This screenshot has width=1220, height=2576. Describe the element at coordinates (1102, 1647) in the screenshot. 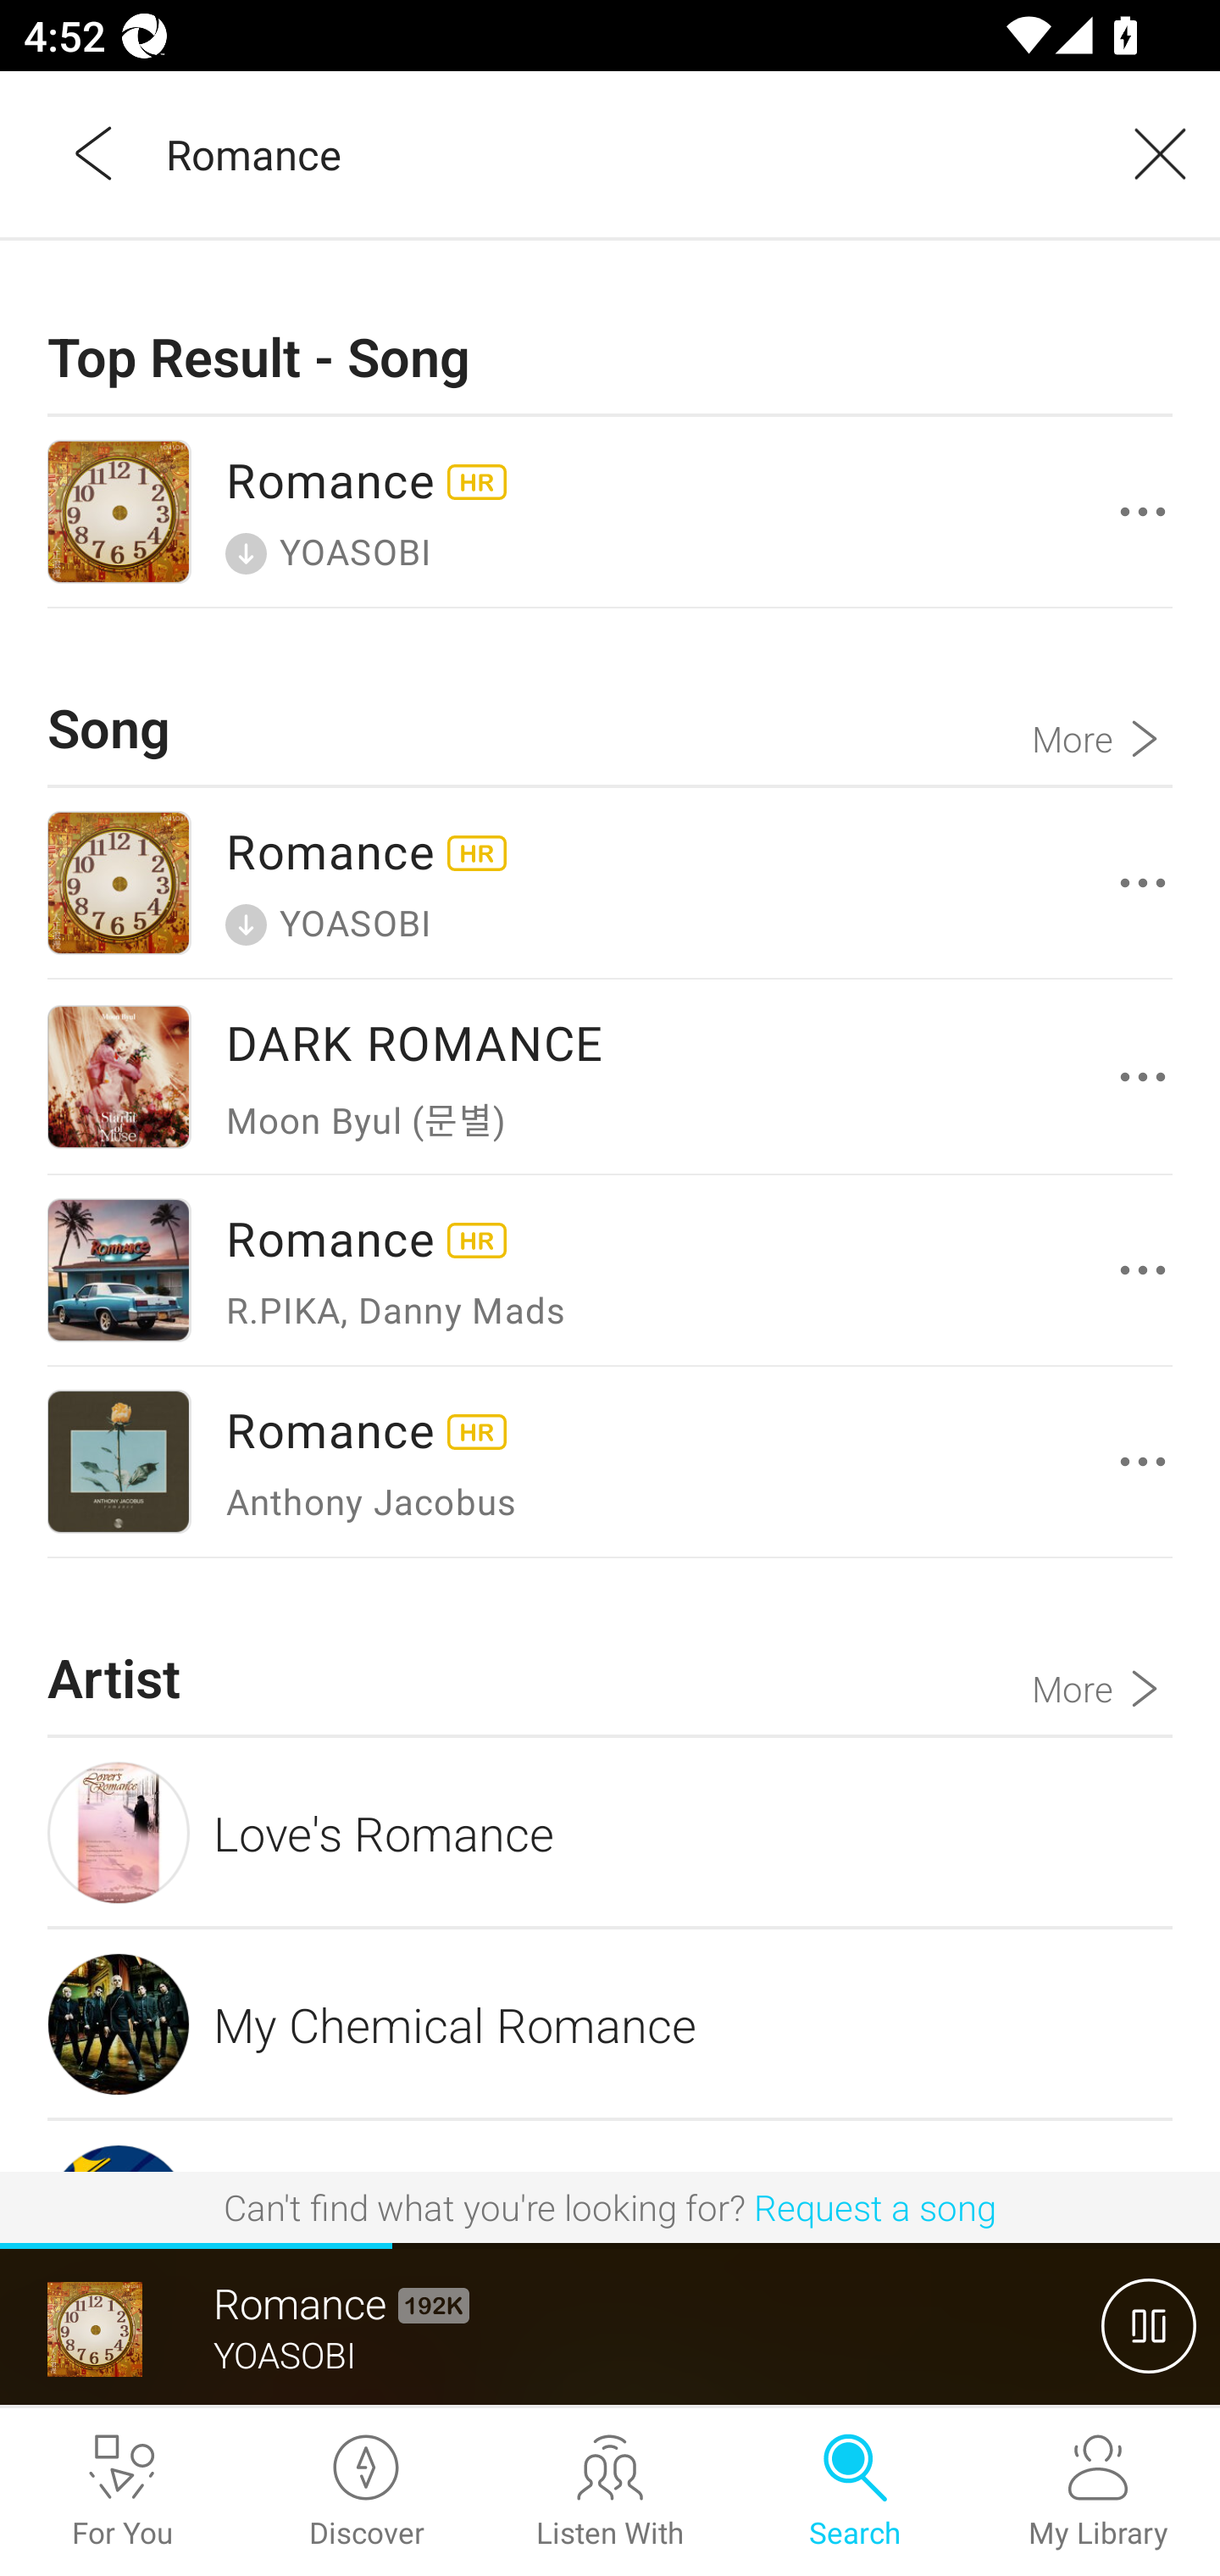

I see `More Artist More` at that location.